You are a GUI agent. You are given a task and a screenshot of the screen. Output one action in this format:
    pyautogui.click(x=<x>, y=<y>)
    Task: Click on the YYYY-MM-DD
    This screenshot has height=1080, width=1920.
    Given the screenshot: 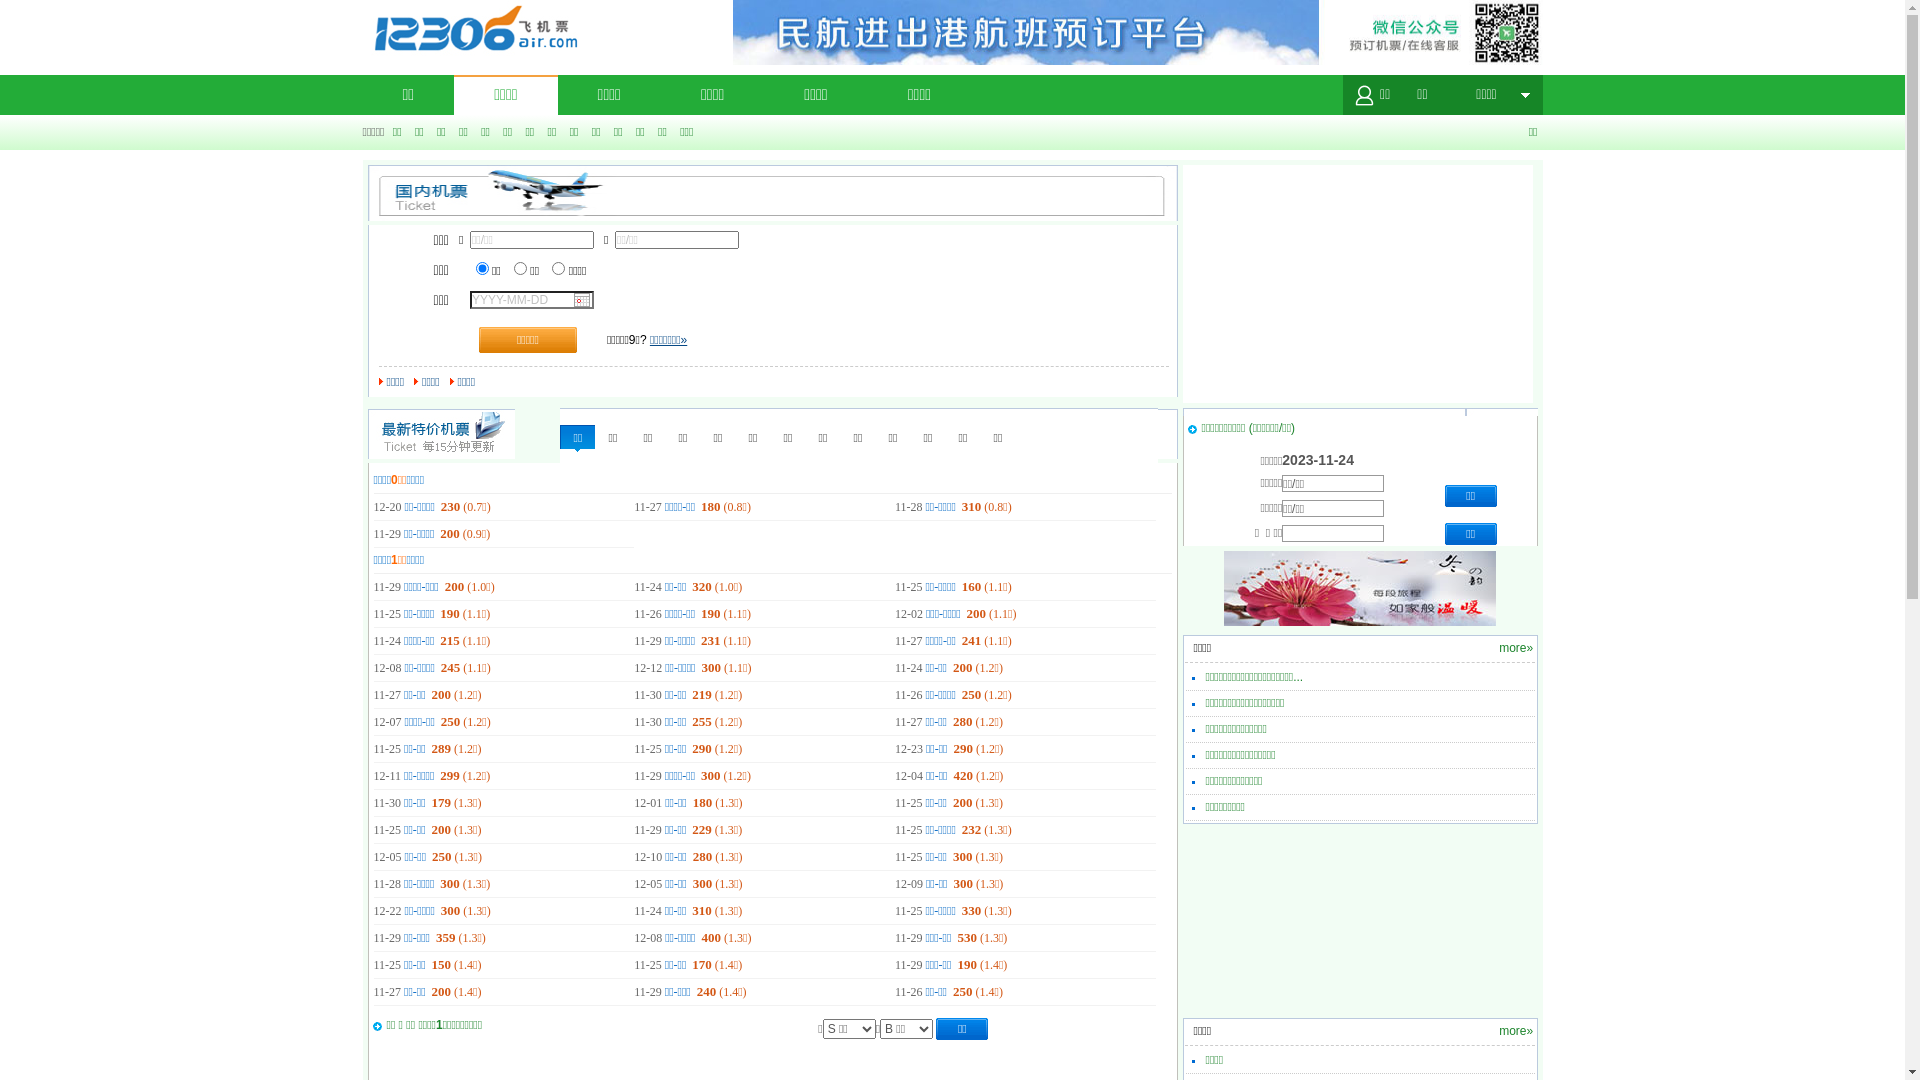 What is the action you would take?
    pyautogui.click(x=62, y=9)
    